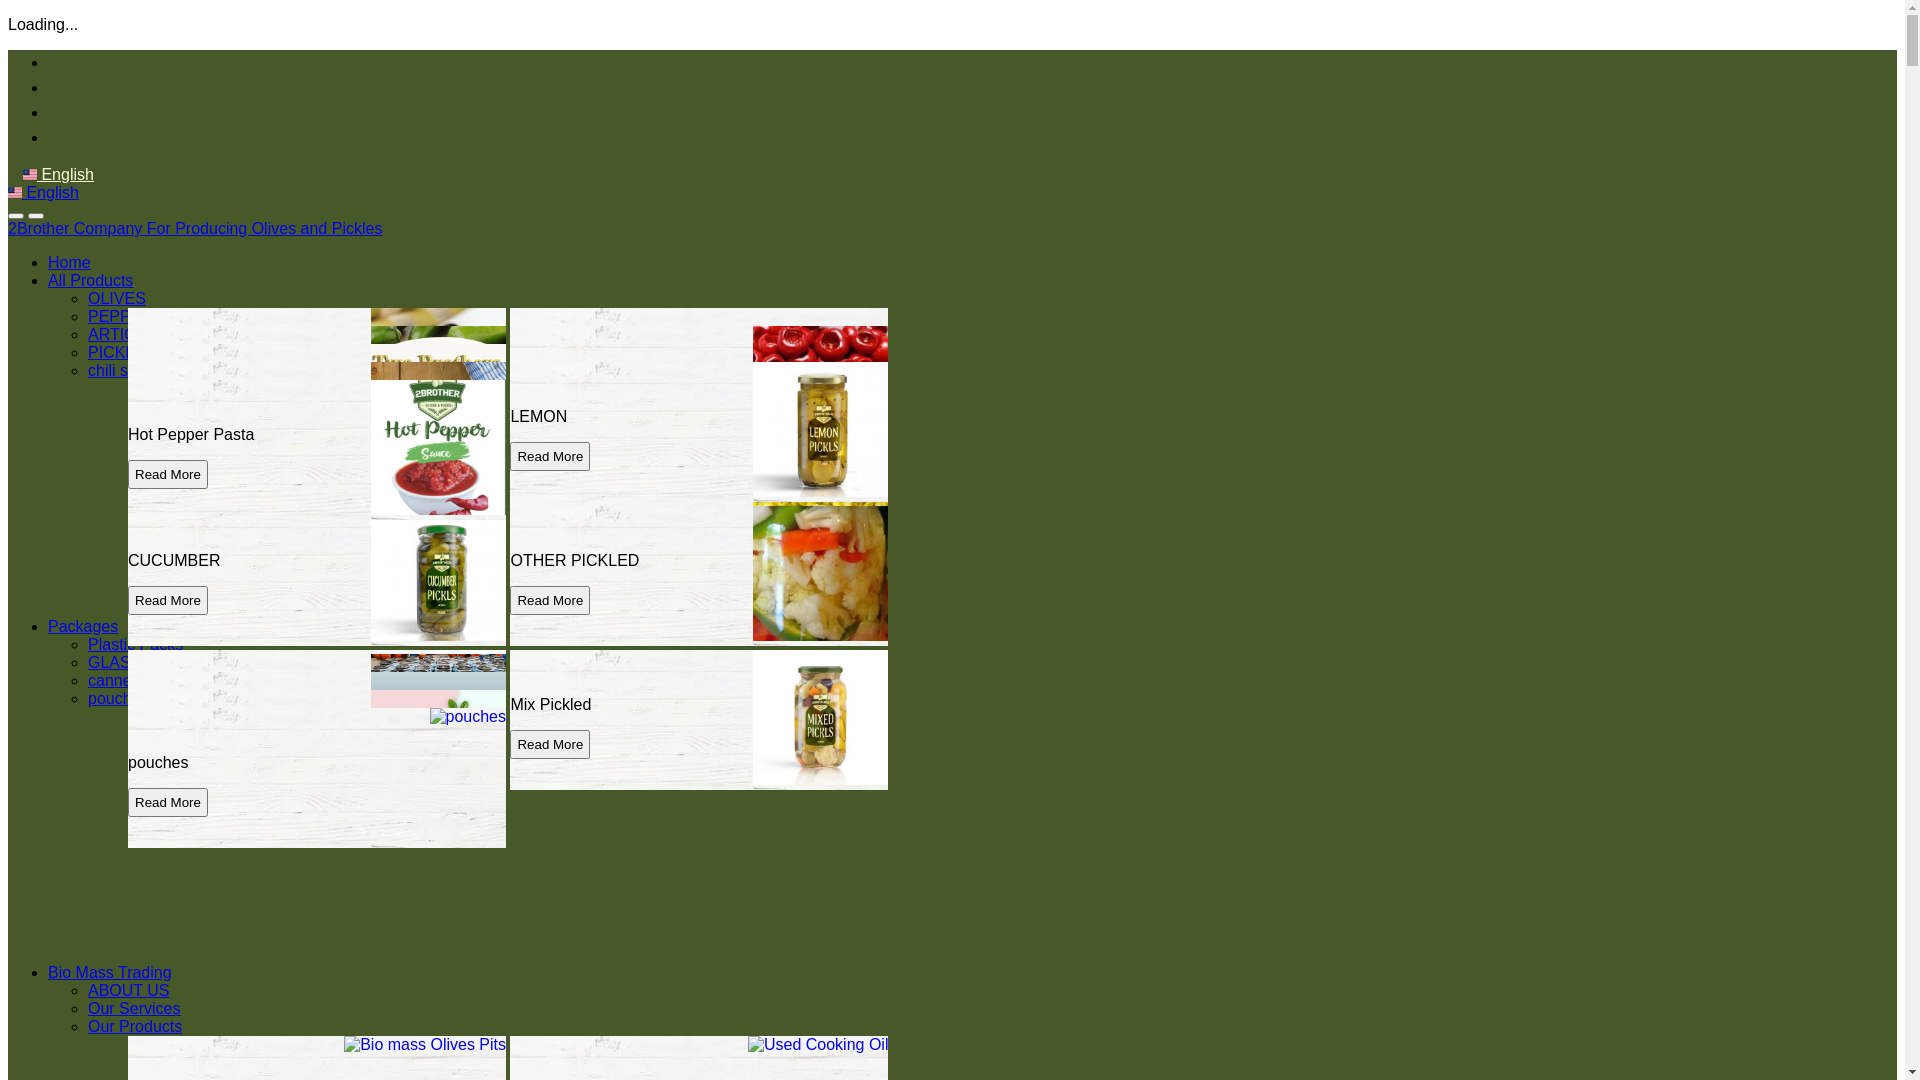  What do you see at coordinates (317, 576) in the screenshot?
I see `CUCUMBER
Read More` at bounding box center [317, 576].